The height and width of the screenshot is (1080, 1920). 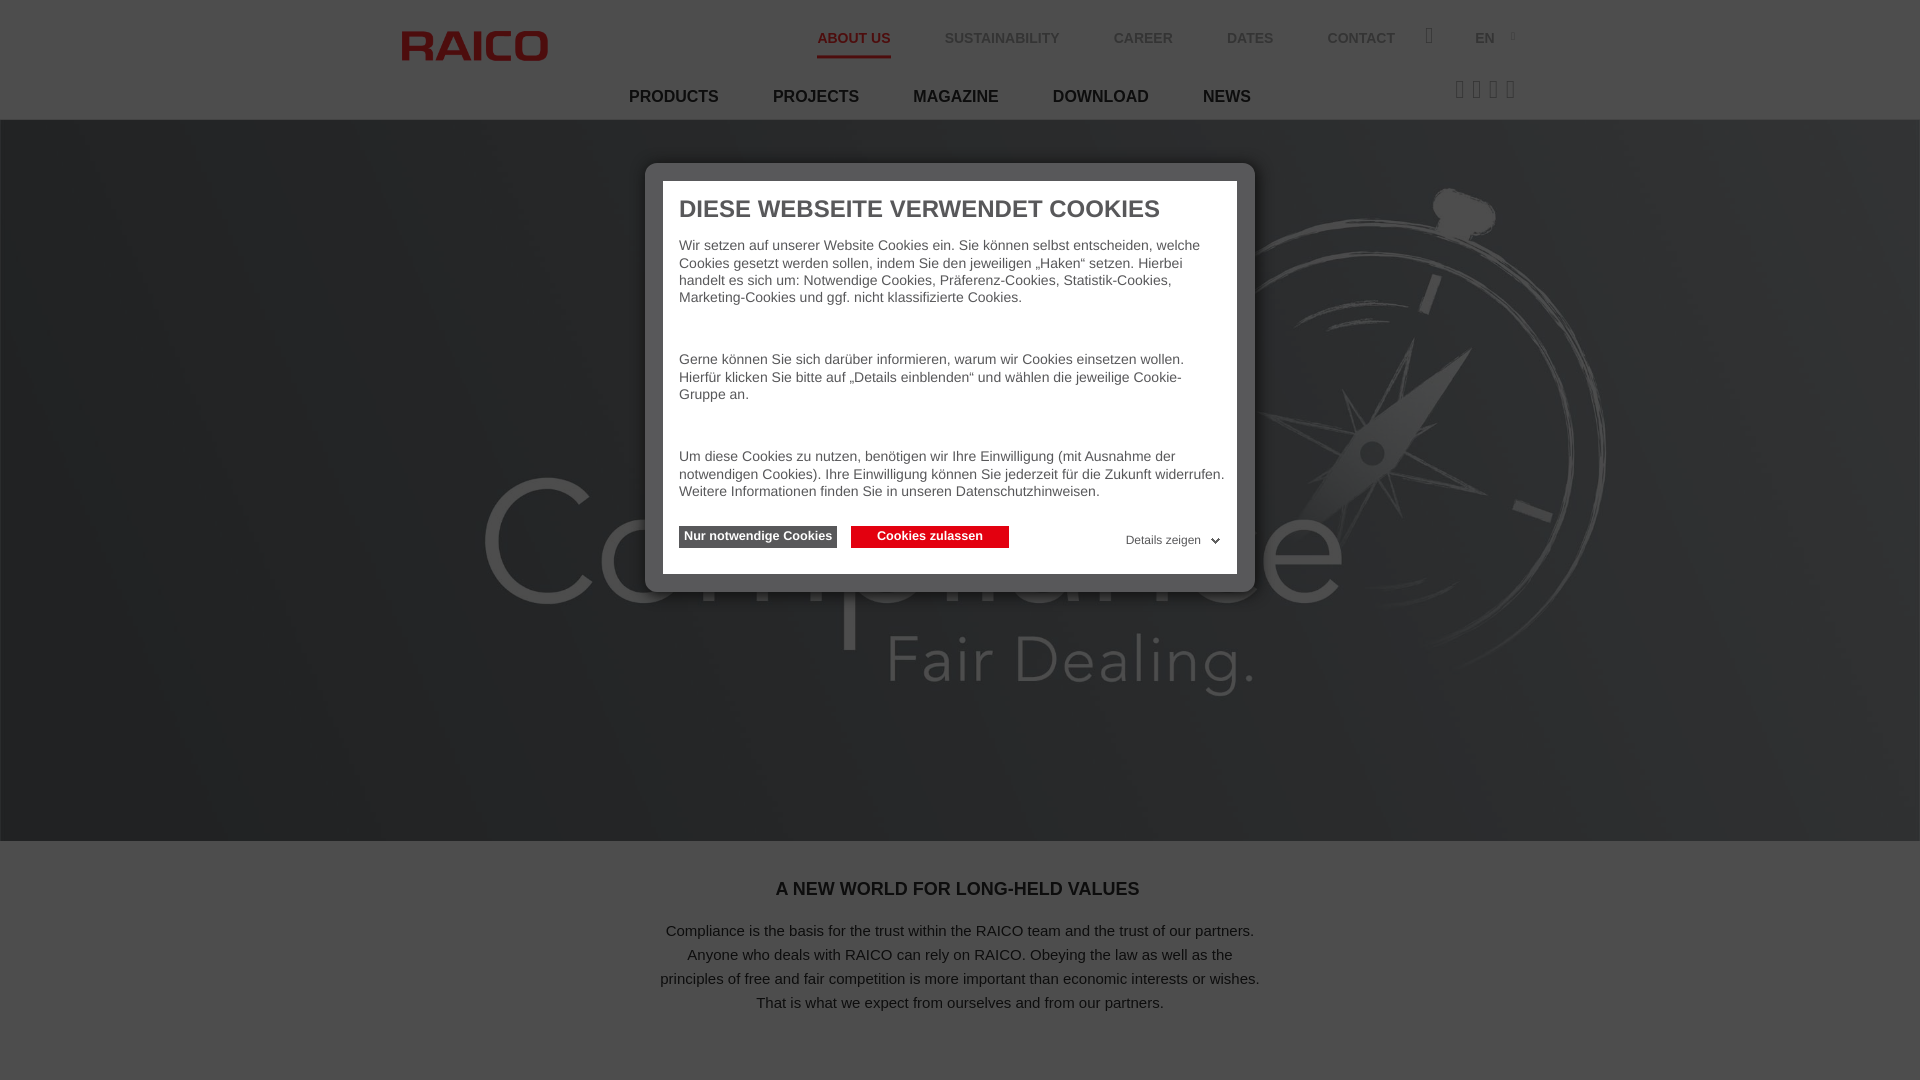 I want to click on Details zeigen, so click(x=1174, y=536).